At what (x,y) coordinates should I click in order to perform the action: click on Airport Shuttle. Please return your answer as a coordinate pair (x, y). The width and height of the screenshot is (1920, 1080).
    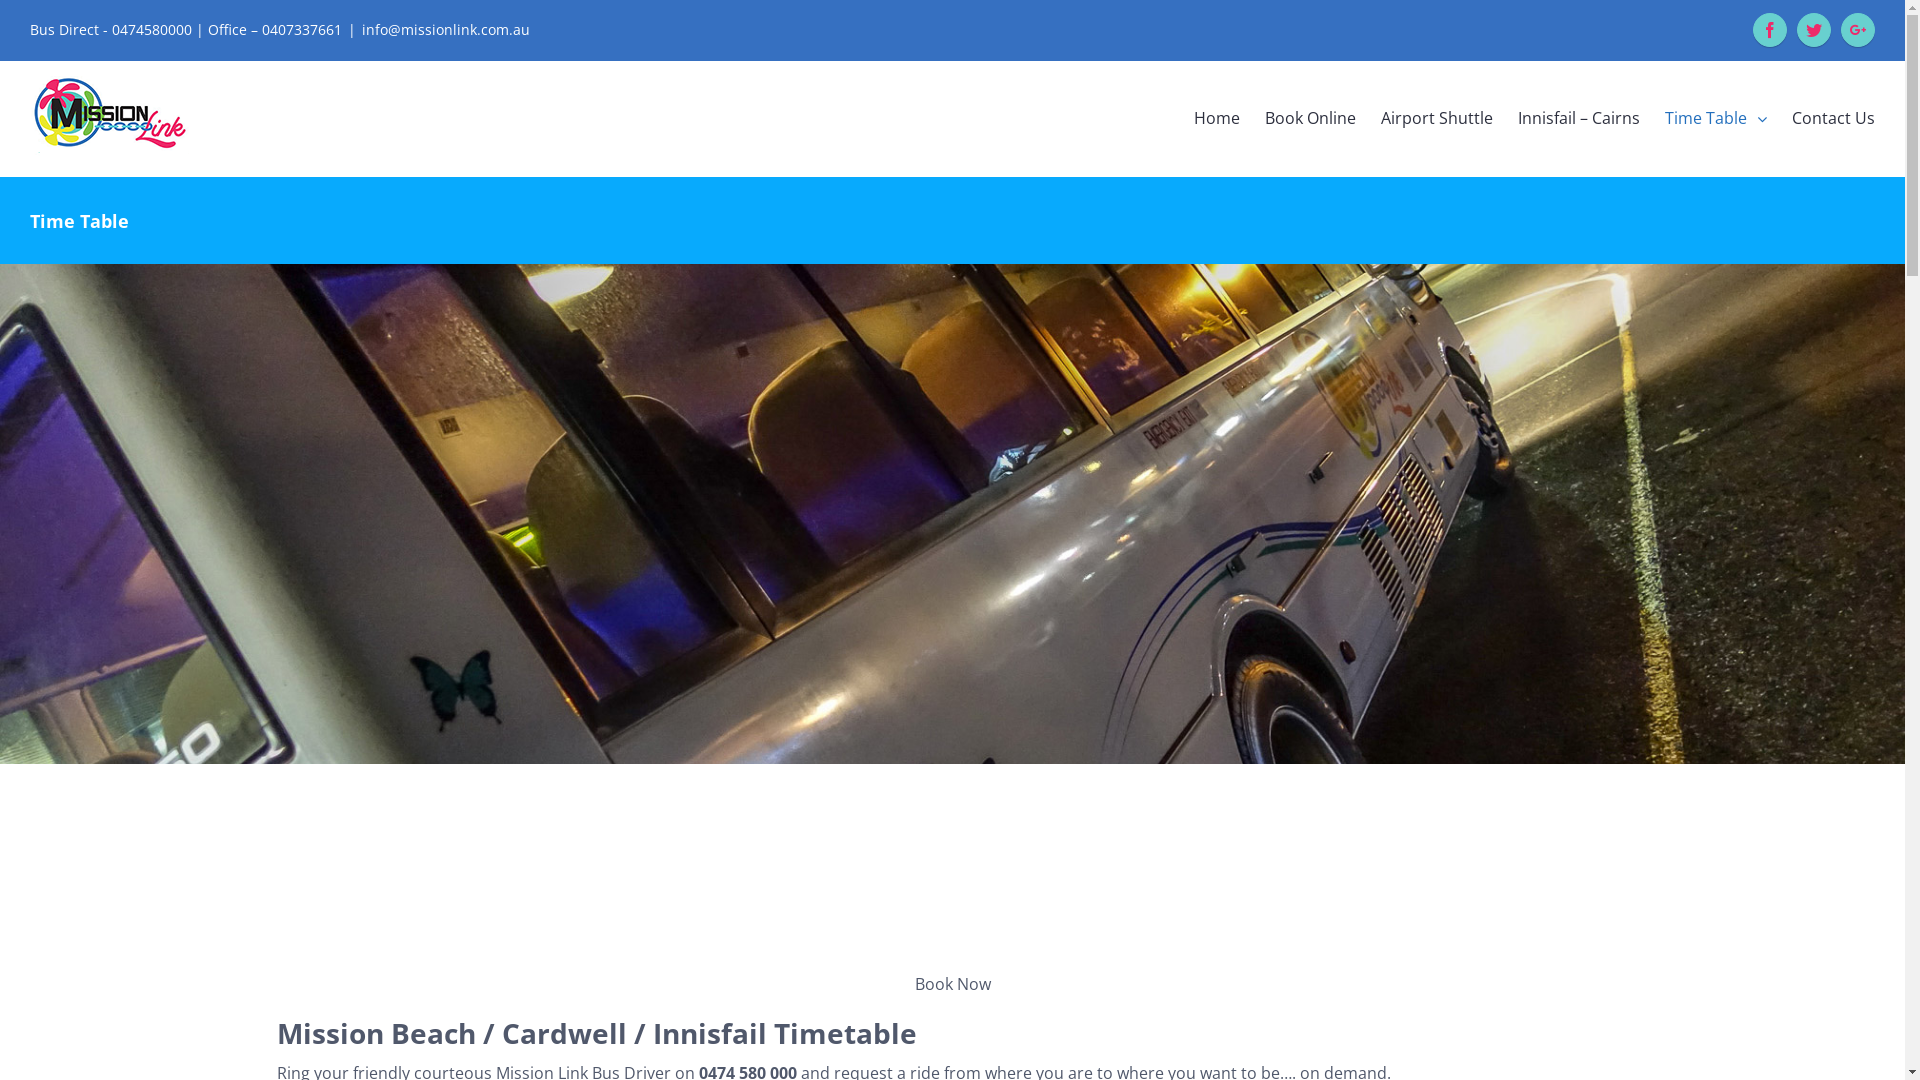
    Looking at the image, I should click on (1437, 118).